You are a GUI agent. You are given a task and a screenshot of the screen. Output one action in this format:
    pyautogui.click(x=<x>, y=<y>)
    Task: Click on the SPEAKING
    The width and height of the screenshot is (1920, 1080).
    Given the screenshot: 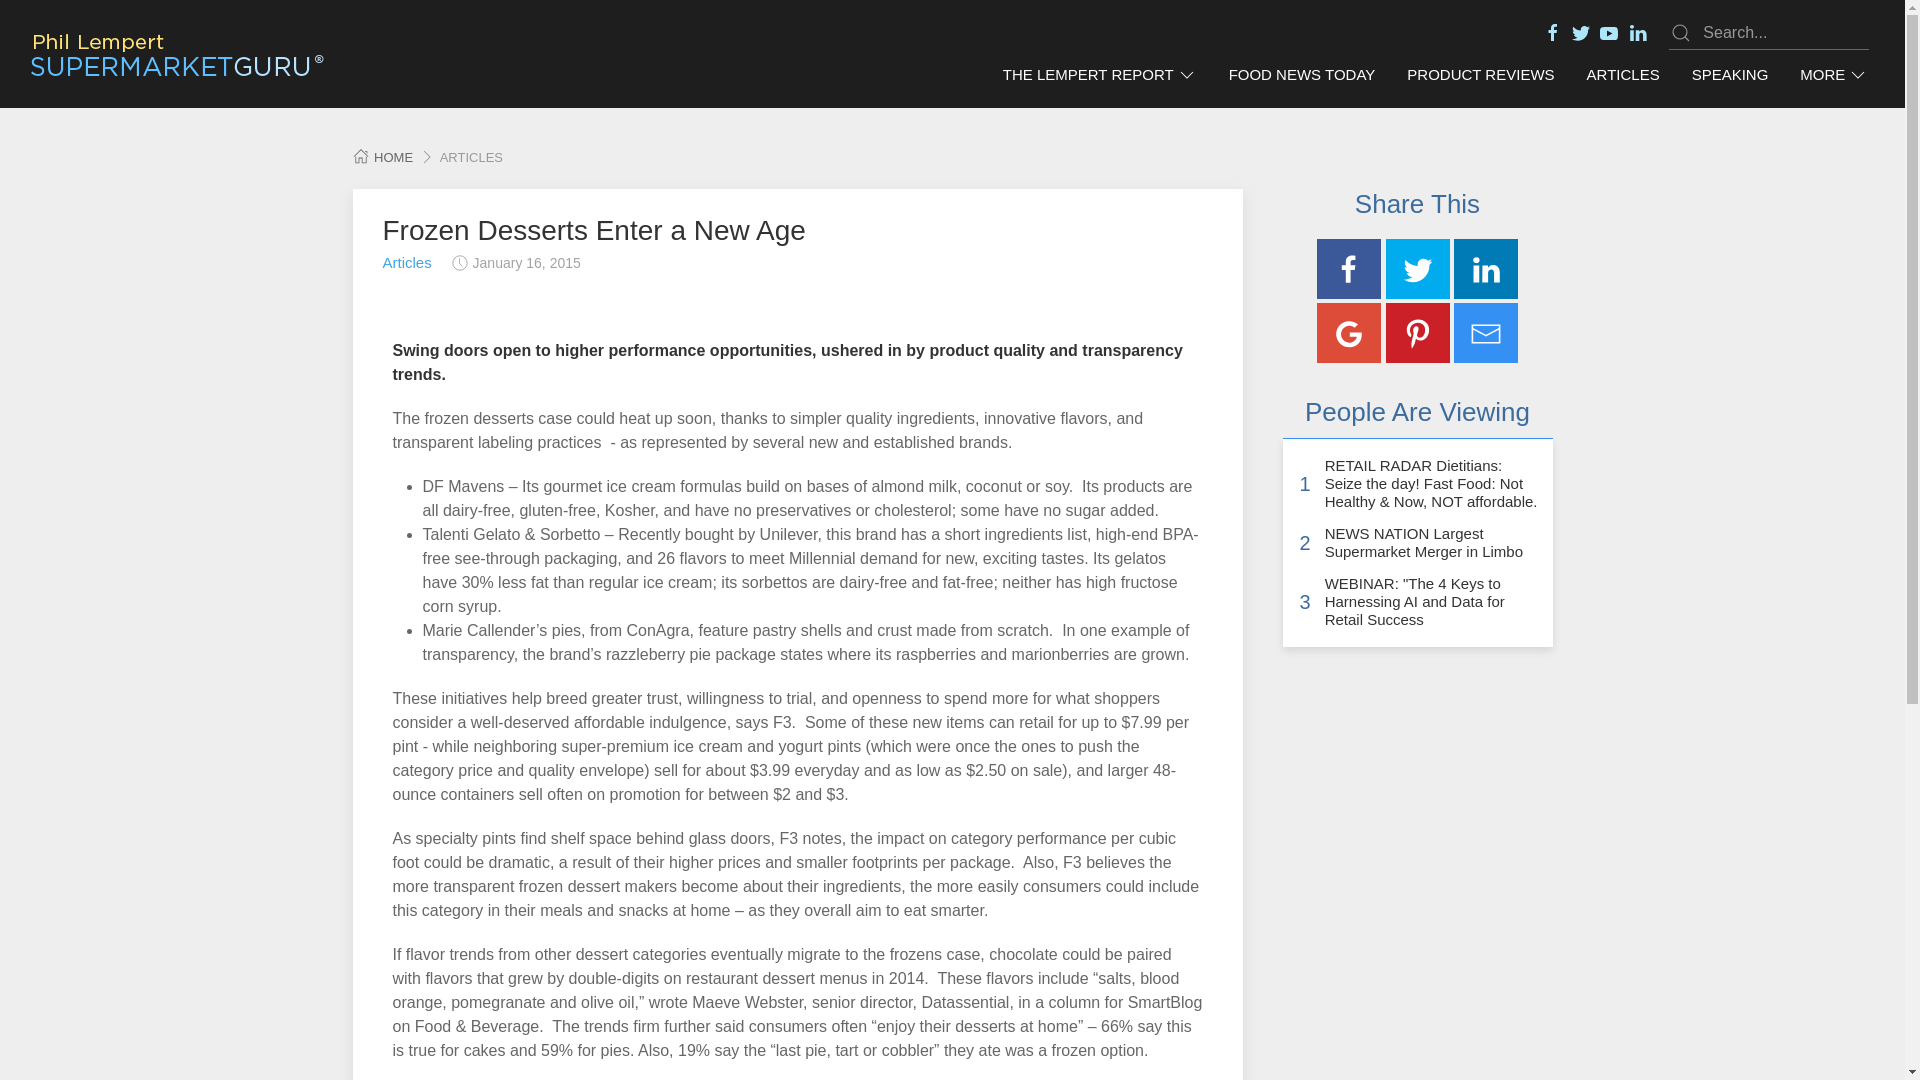 What is the action you would take?
    pyautogui.click(x=1730, y=75)
    